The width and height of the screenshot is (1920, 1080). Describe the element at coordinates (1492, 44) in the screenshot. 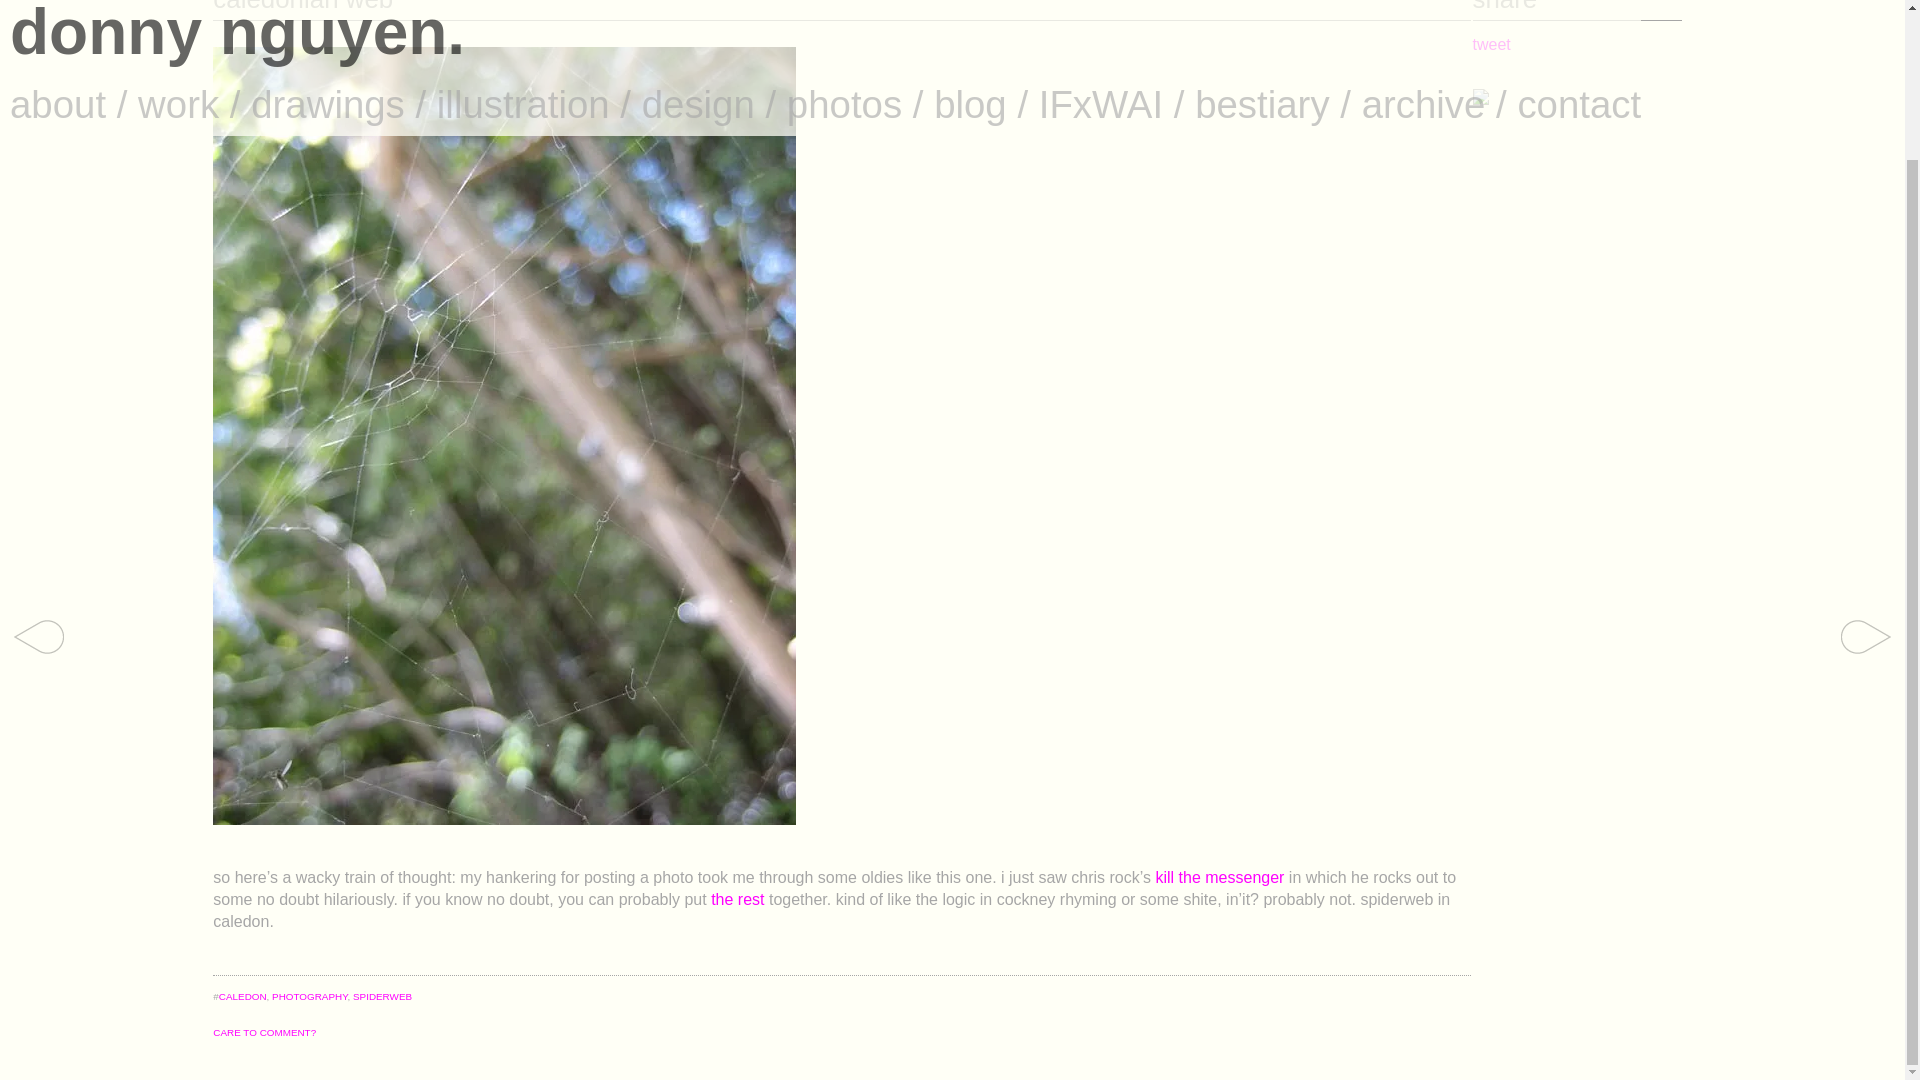

I see `tweet` at that location.